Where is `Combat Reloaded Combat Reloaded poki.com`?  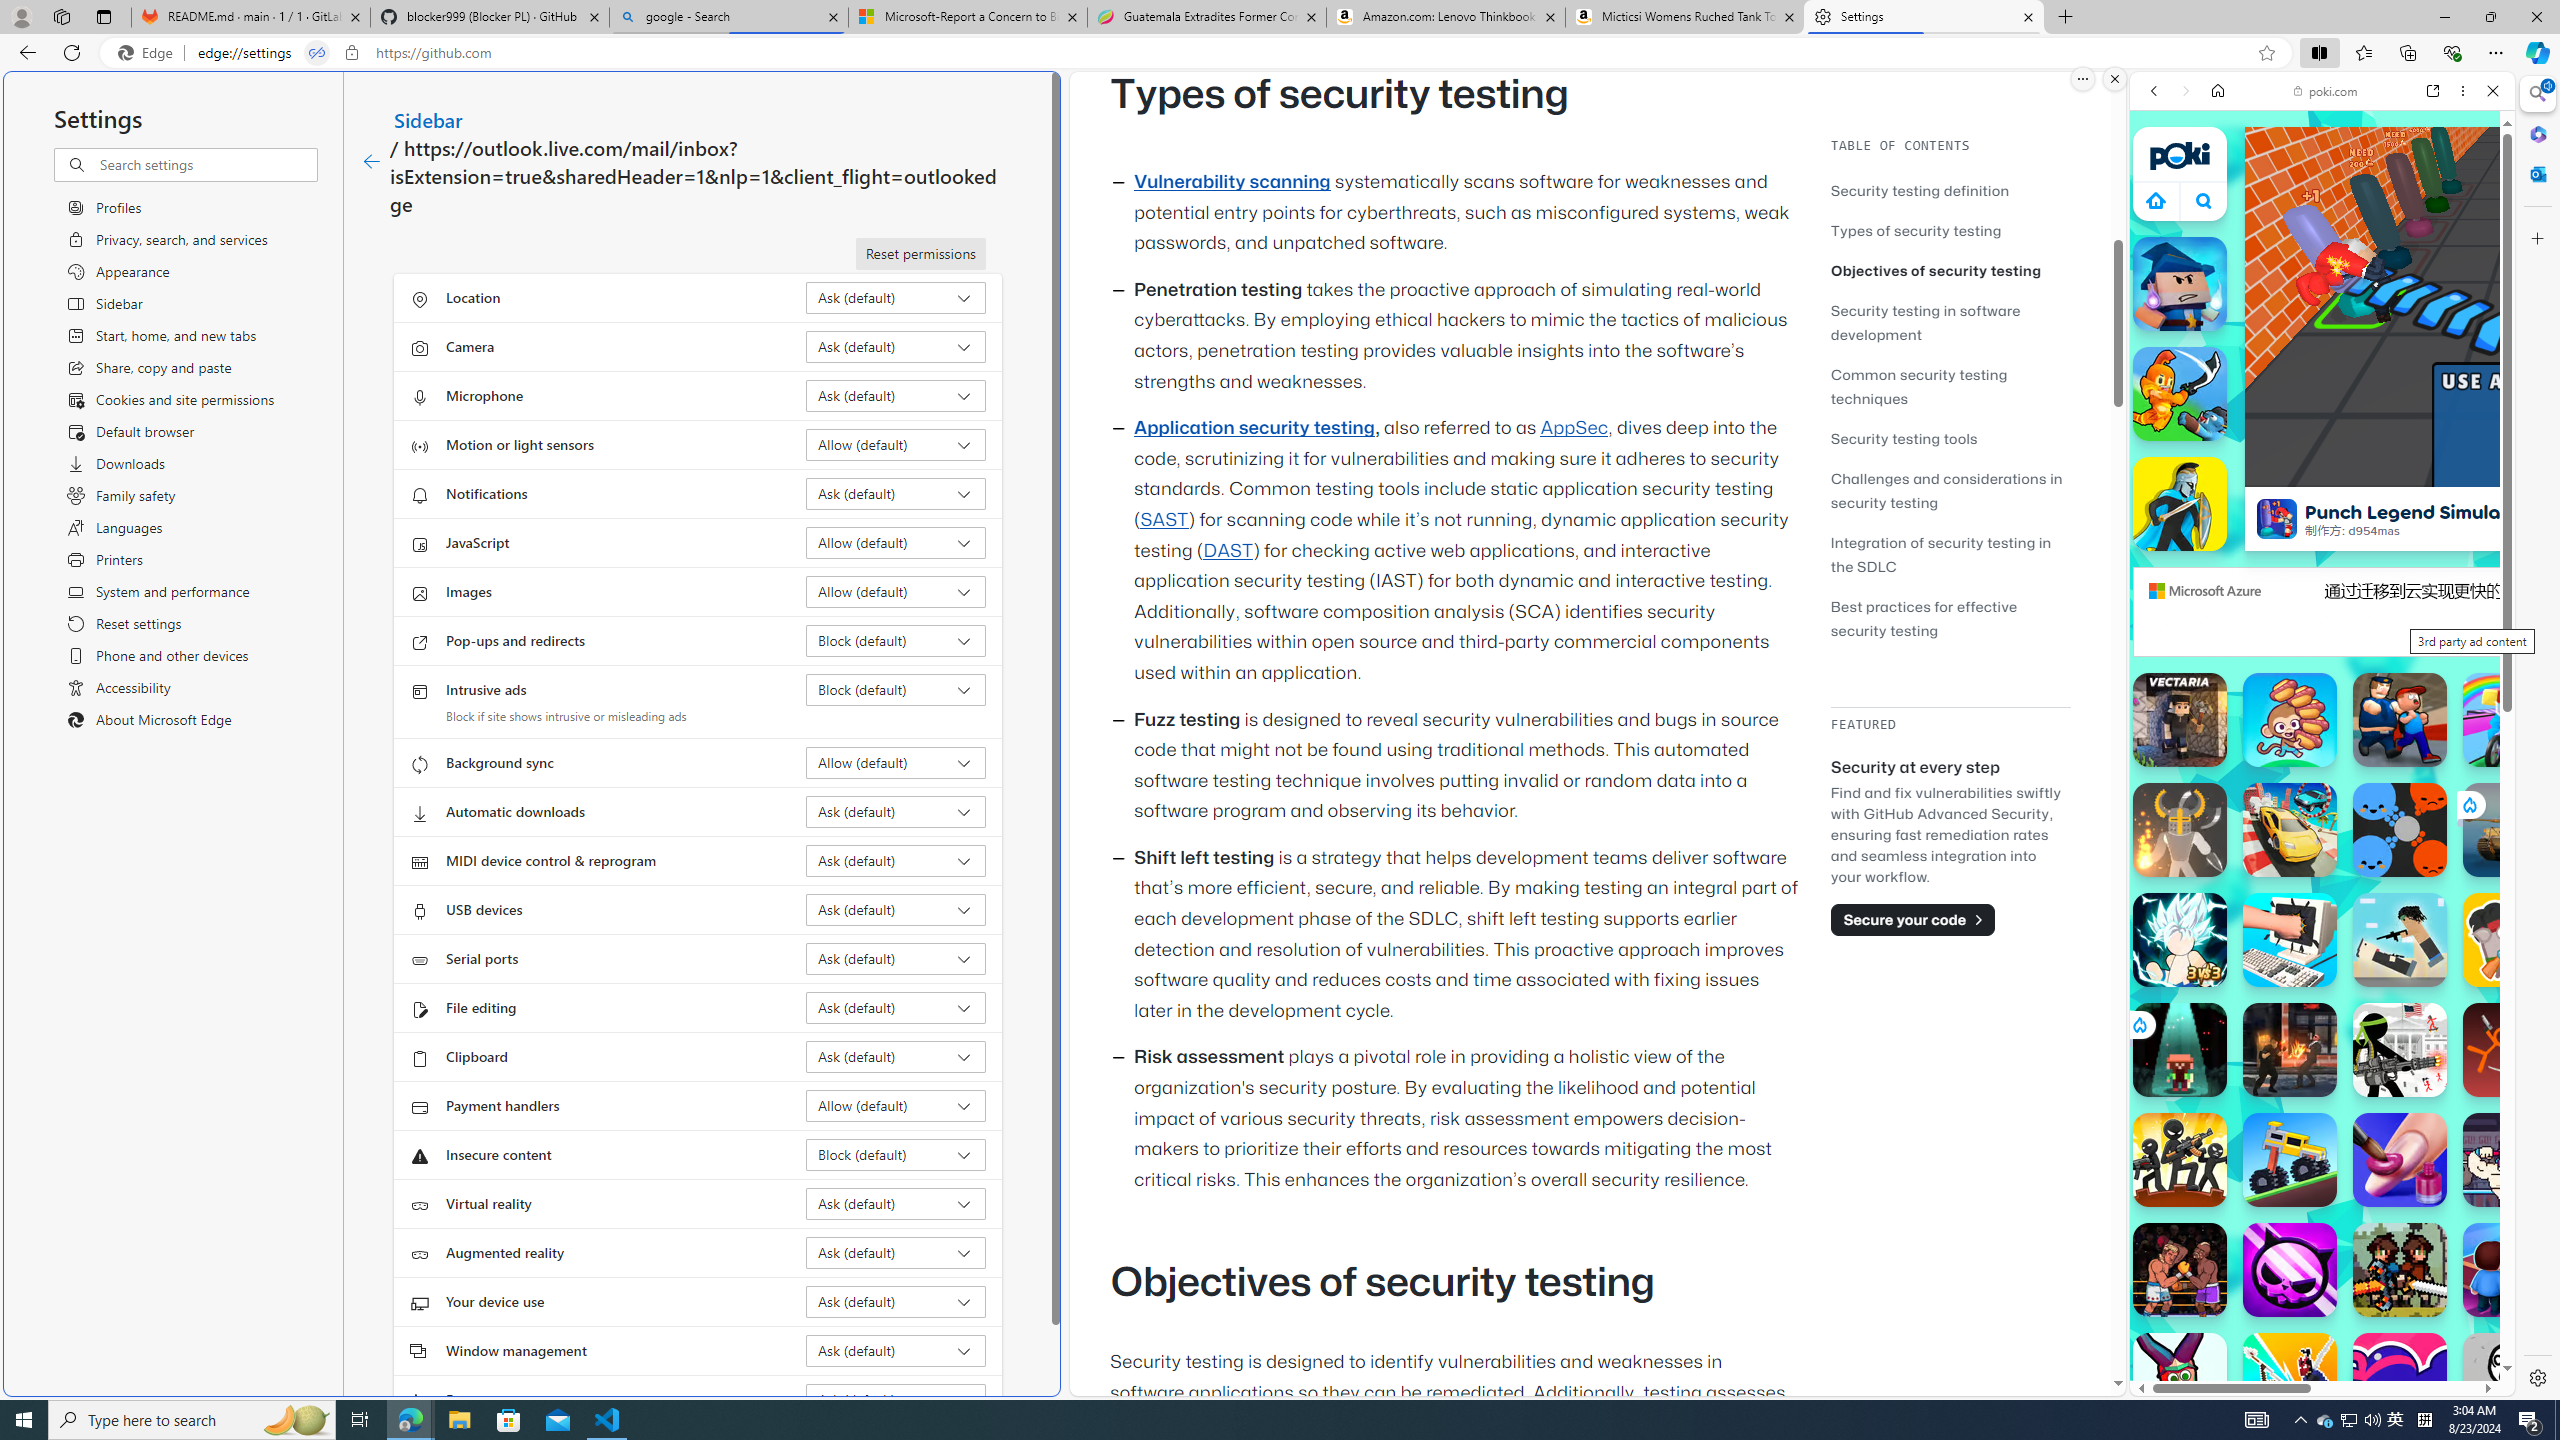
Combat Reloaded Combat Reloaded poki.com is located at coordinates (2373, 964).